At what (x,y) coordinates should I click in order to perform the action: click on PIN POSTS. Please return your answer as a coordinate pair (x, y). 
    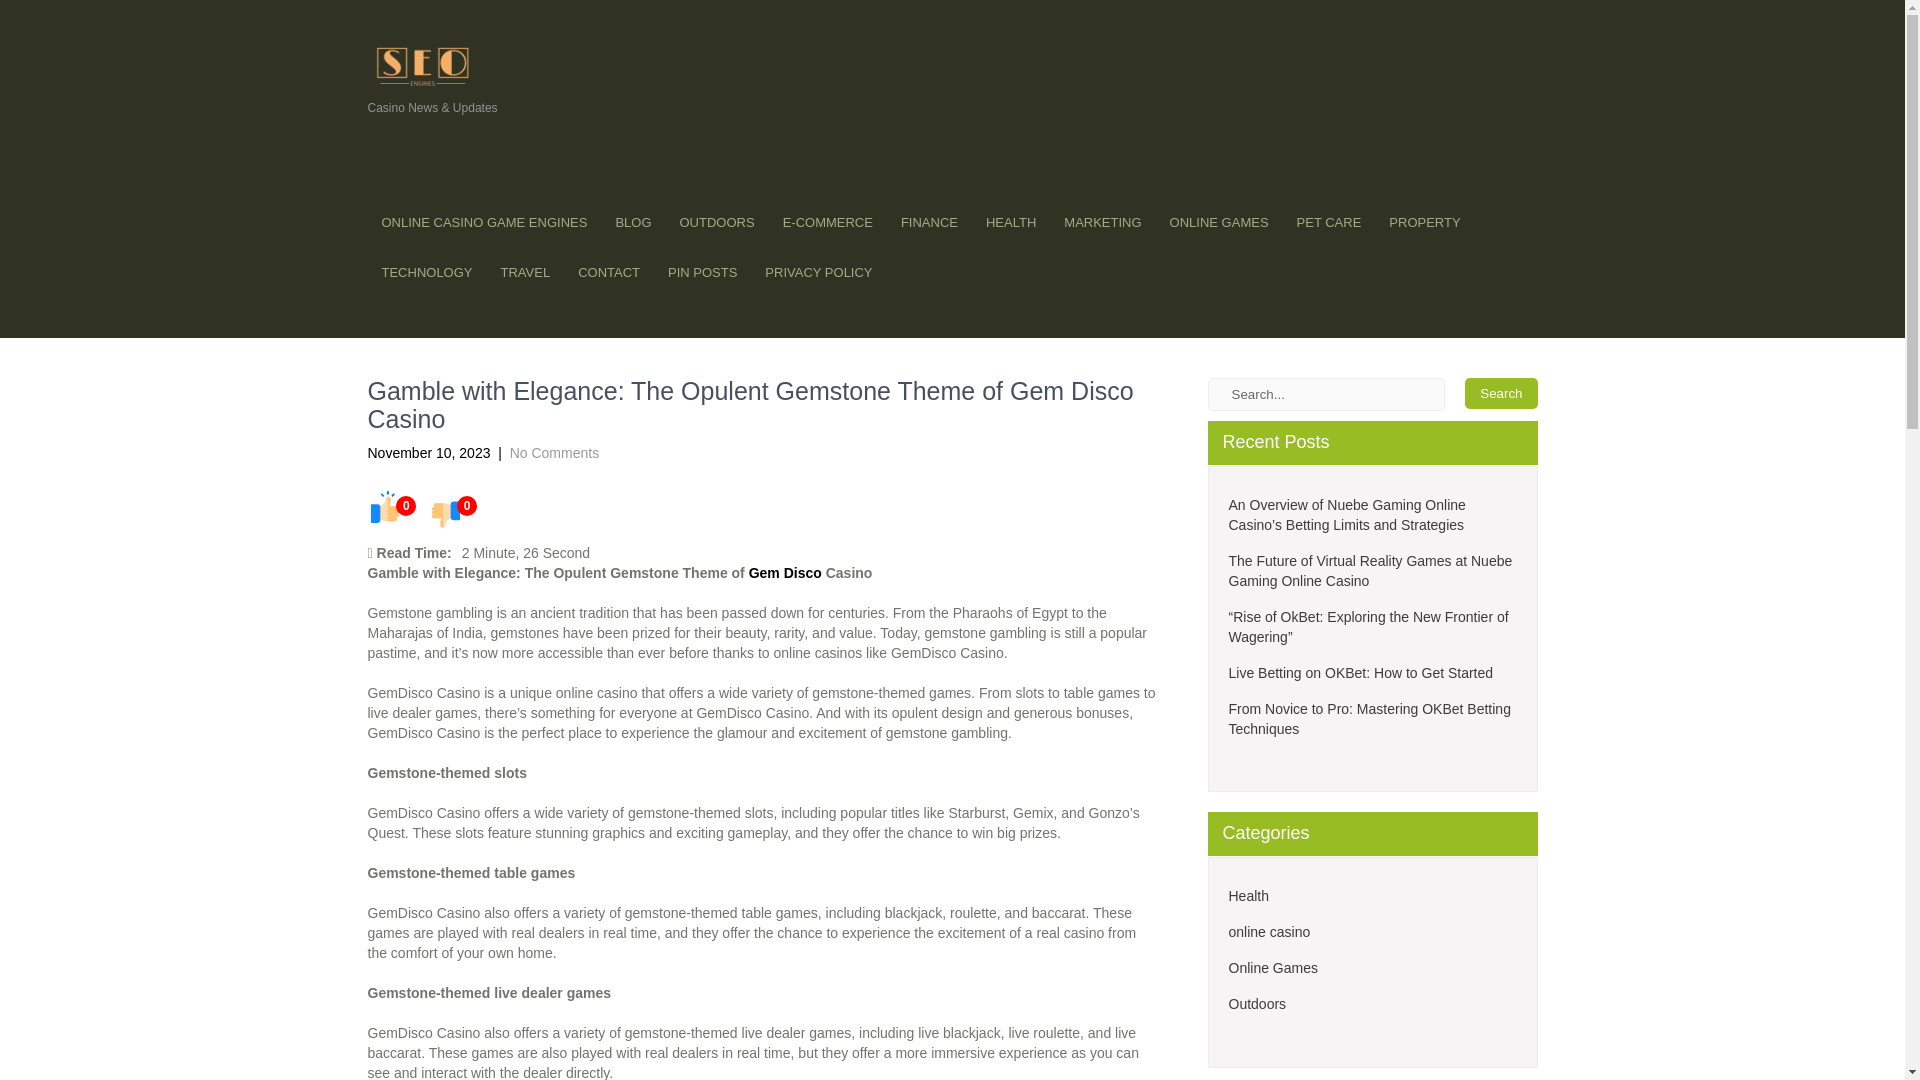
    Looking at the image, I should click on (702, 273).